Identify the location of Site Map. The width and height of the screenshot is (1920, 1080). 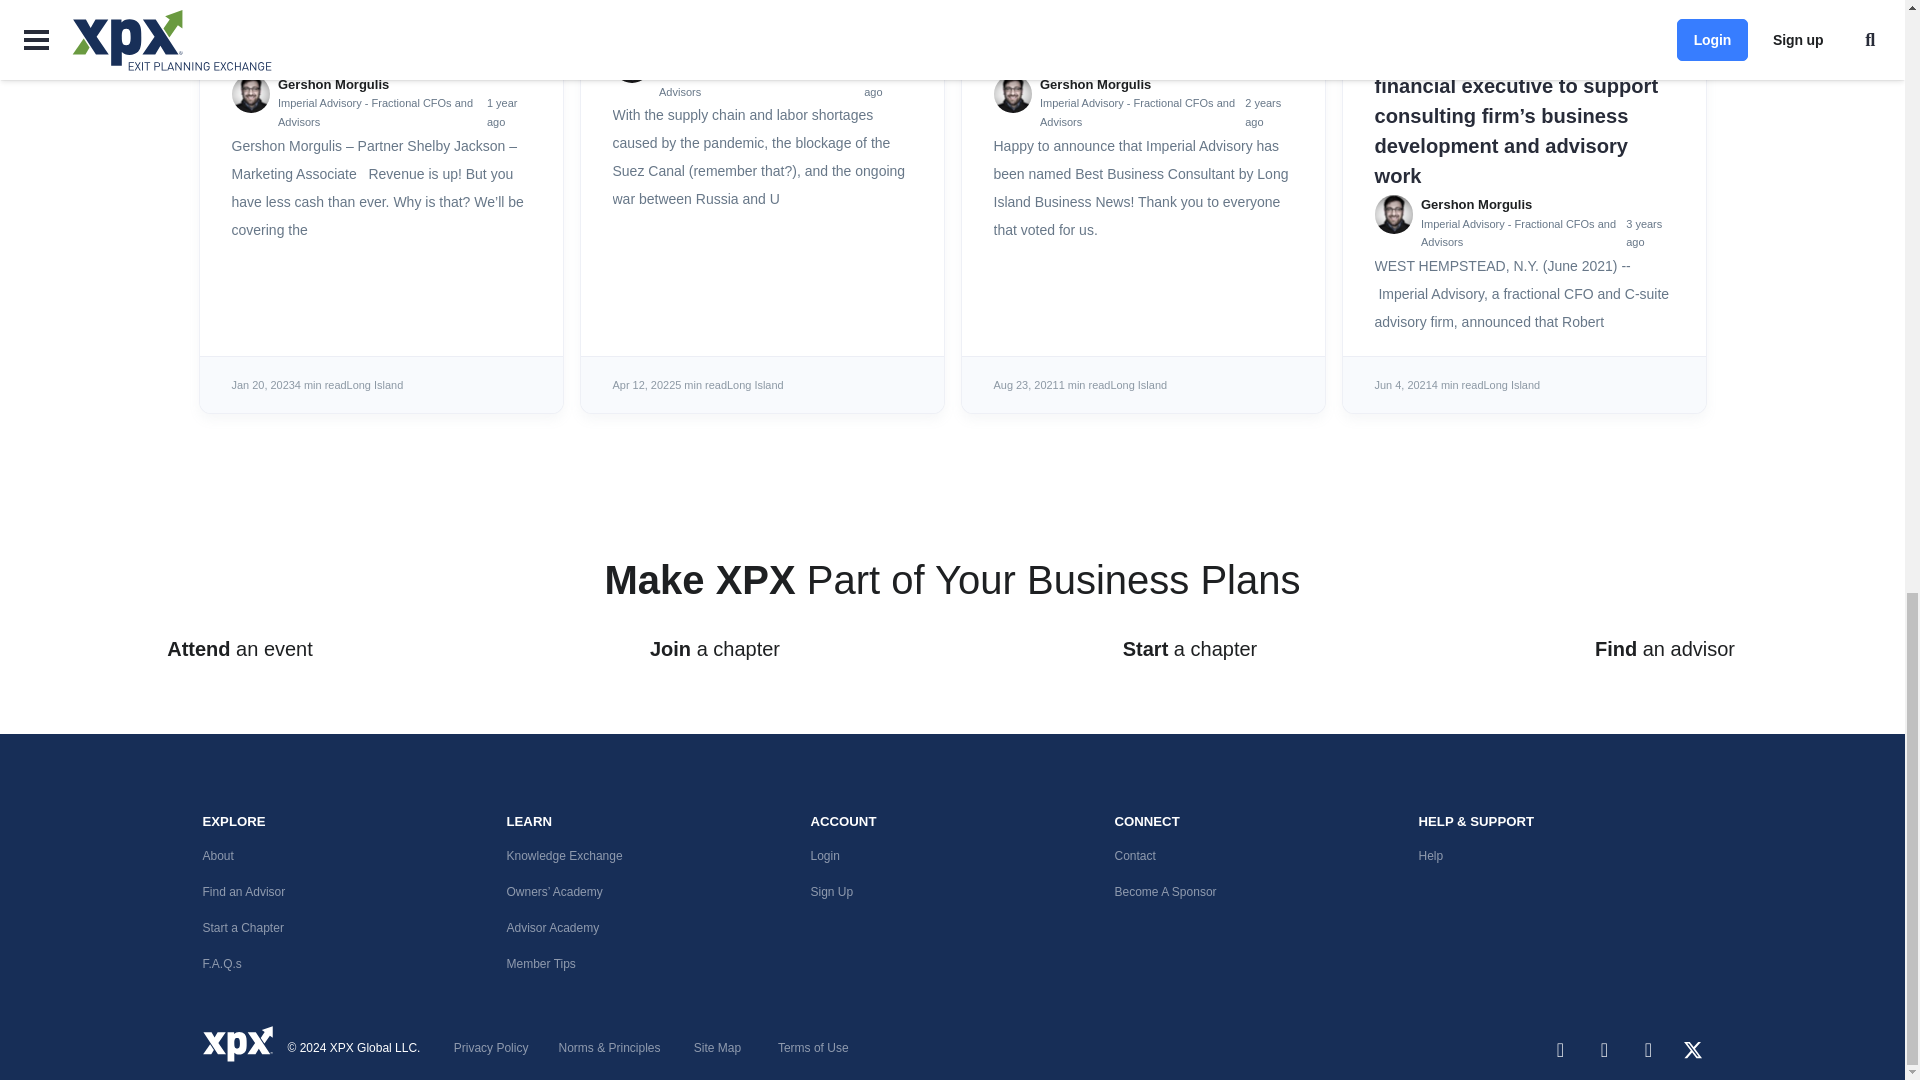
(717, 1048).